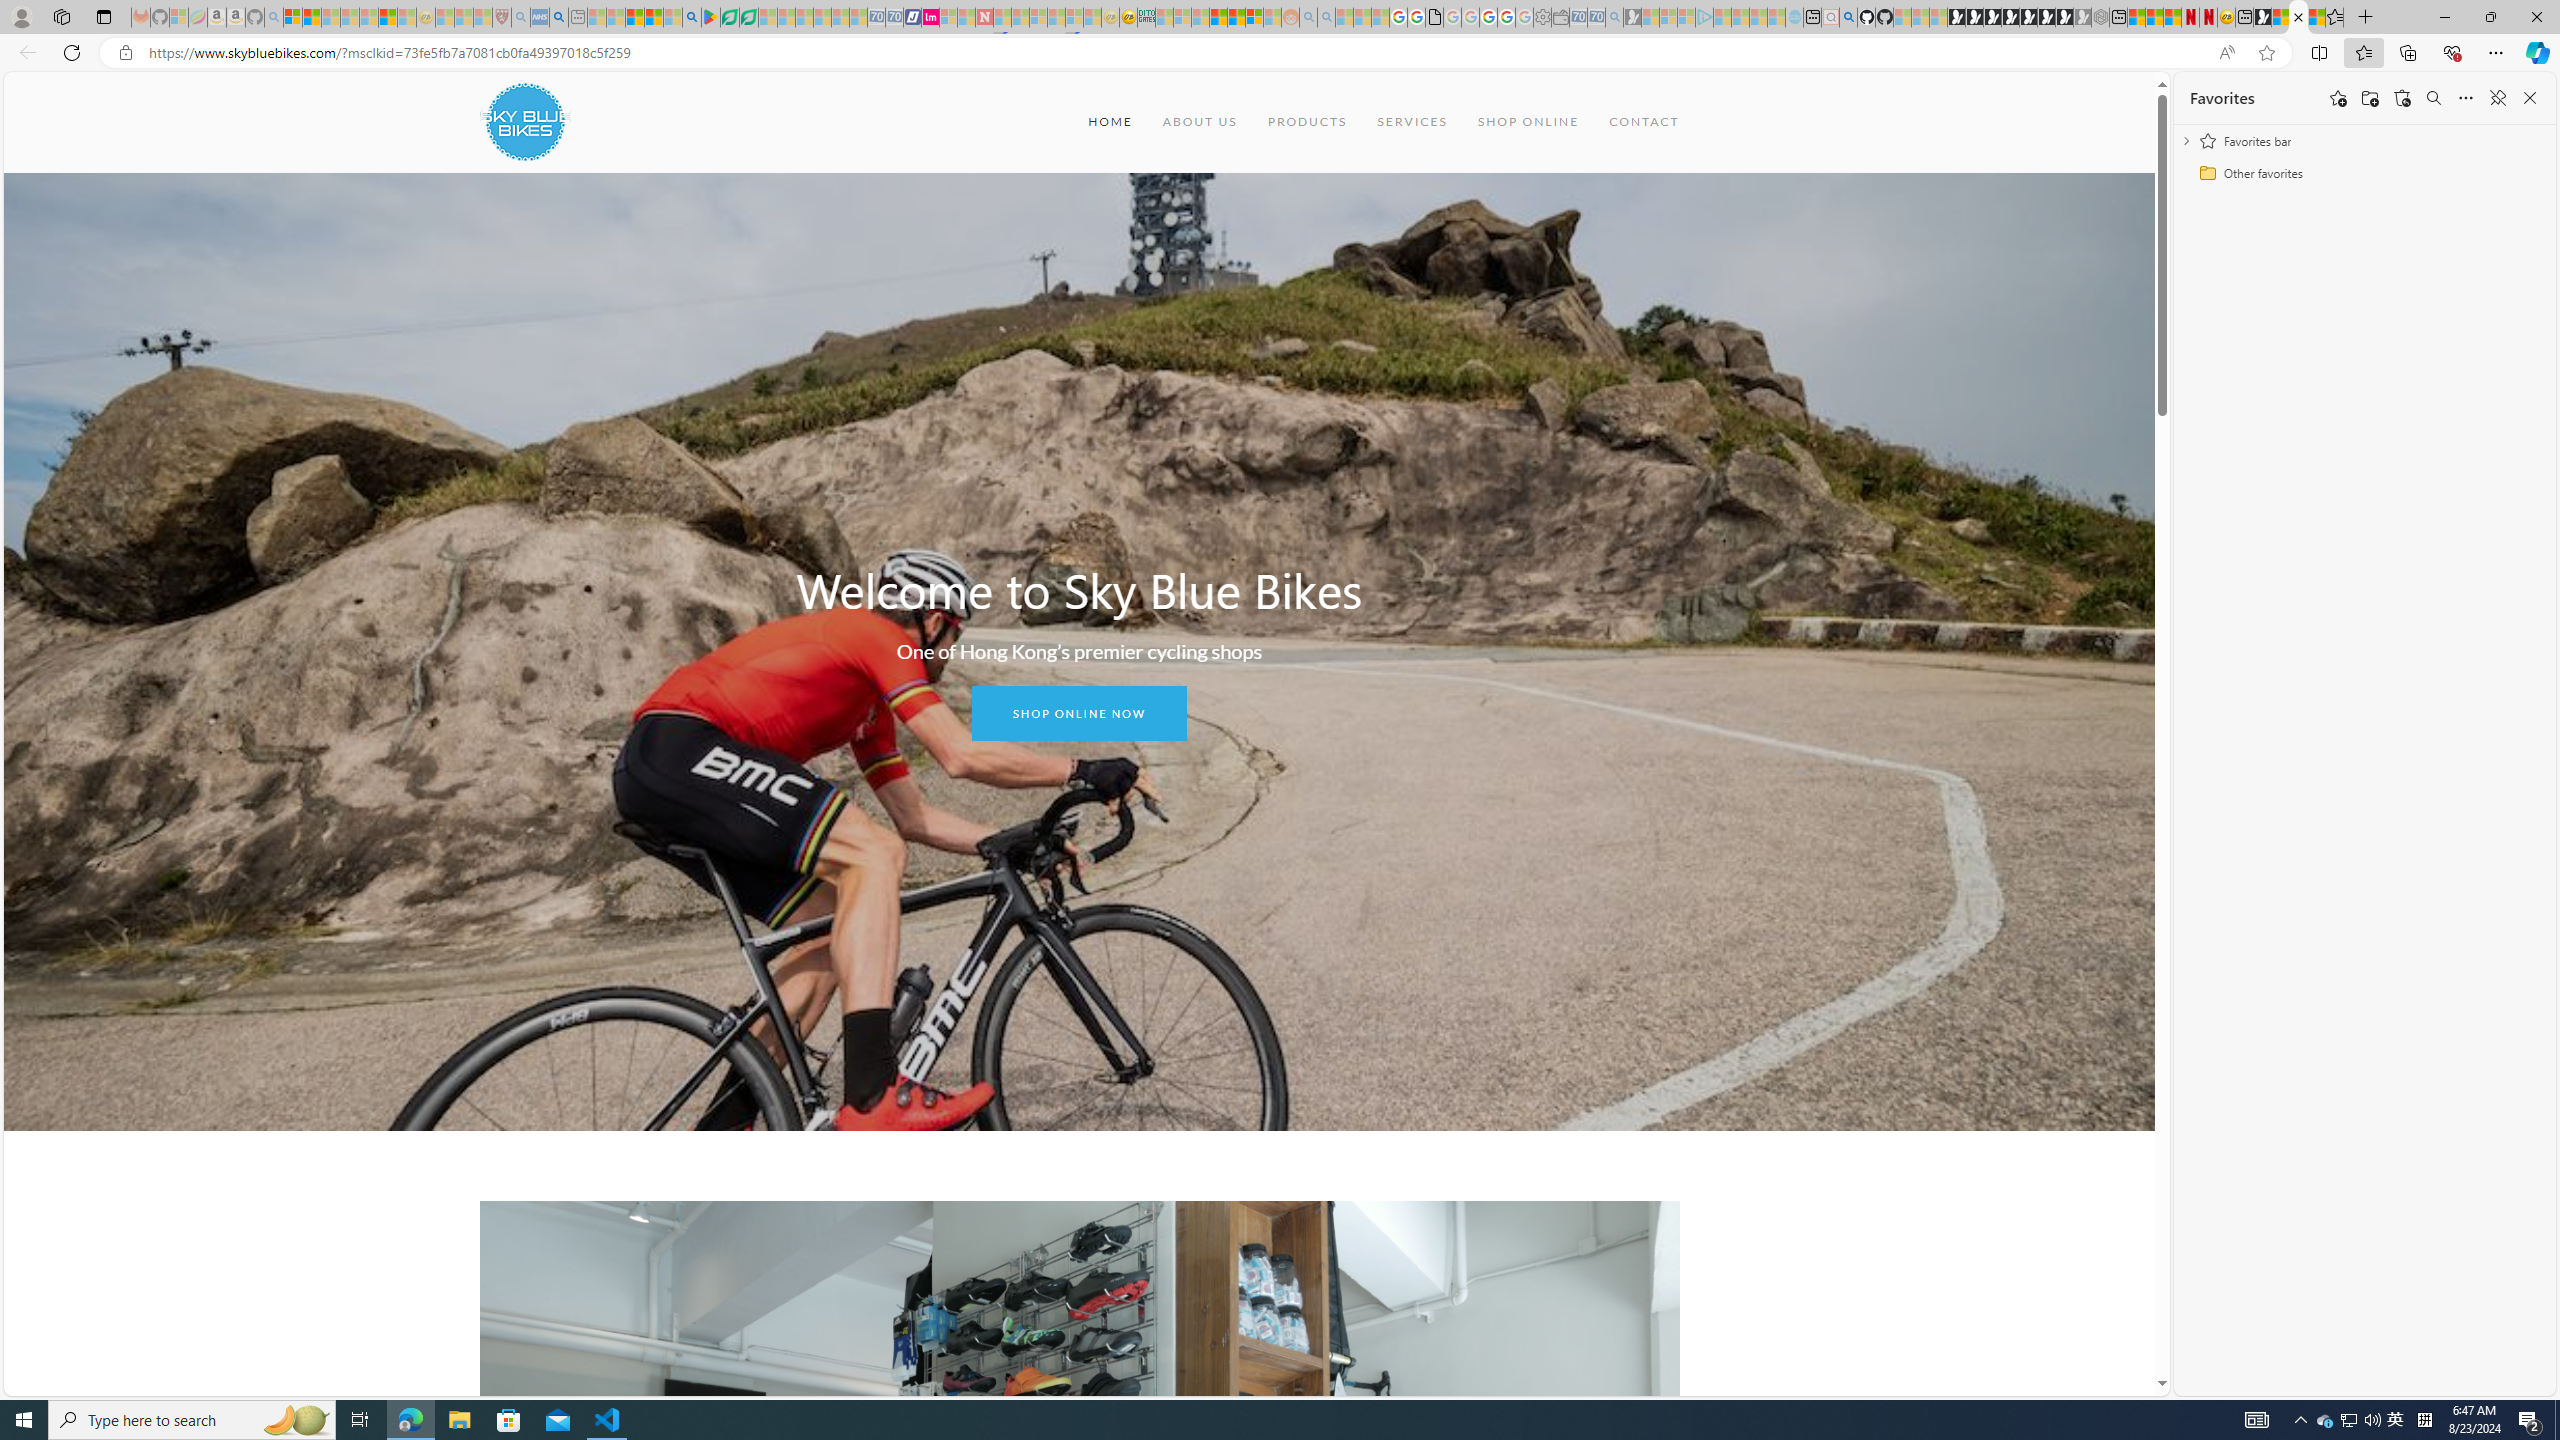 The width and height of the screenshot is (2560, 1440). I want to click on list of asthma inhalers uk - Search - Sleeping, so click(520, 17).